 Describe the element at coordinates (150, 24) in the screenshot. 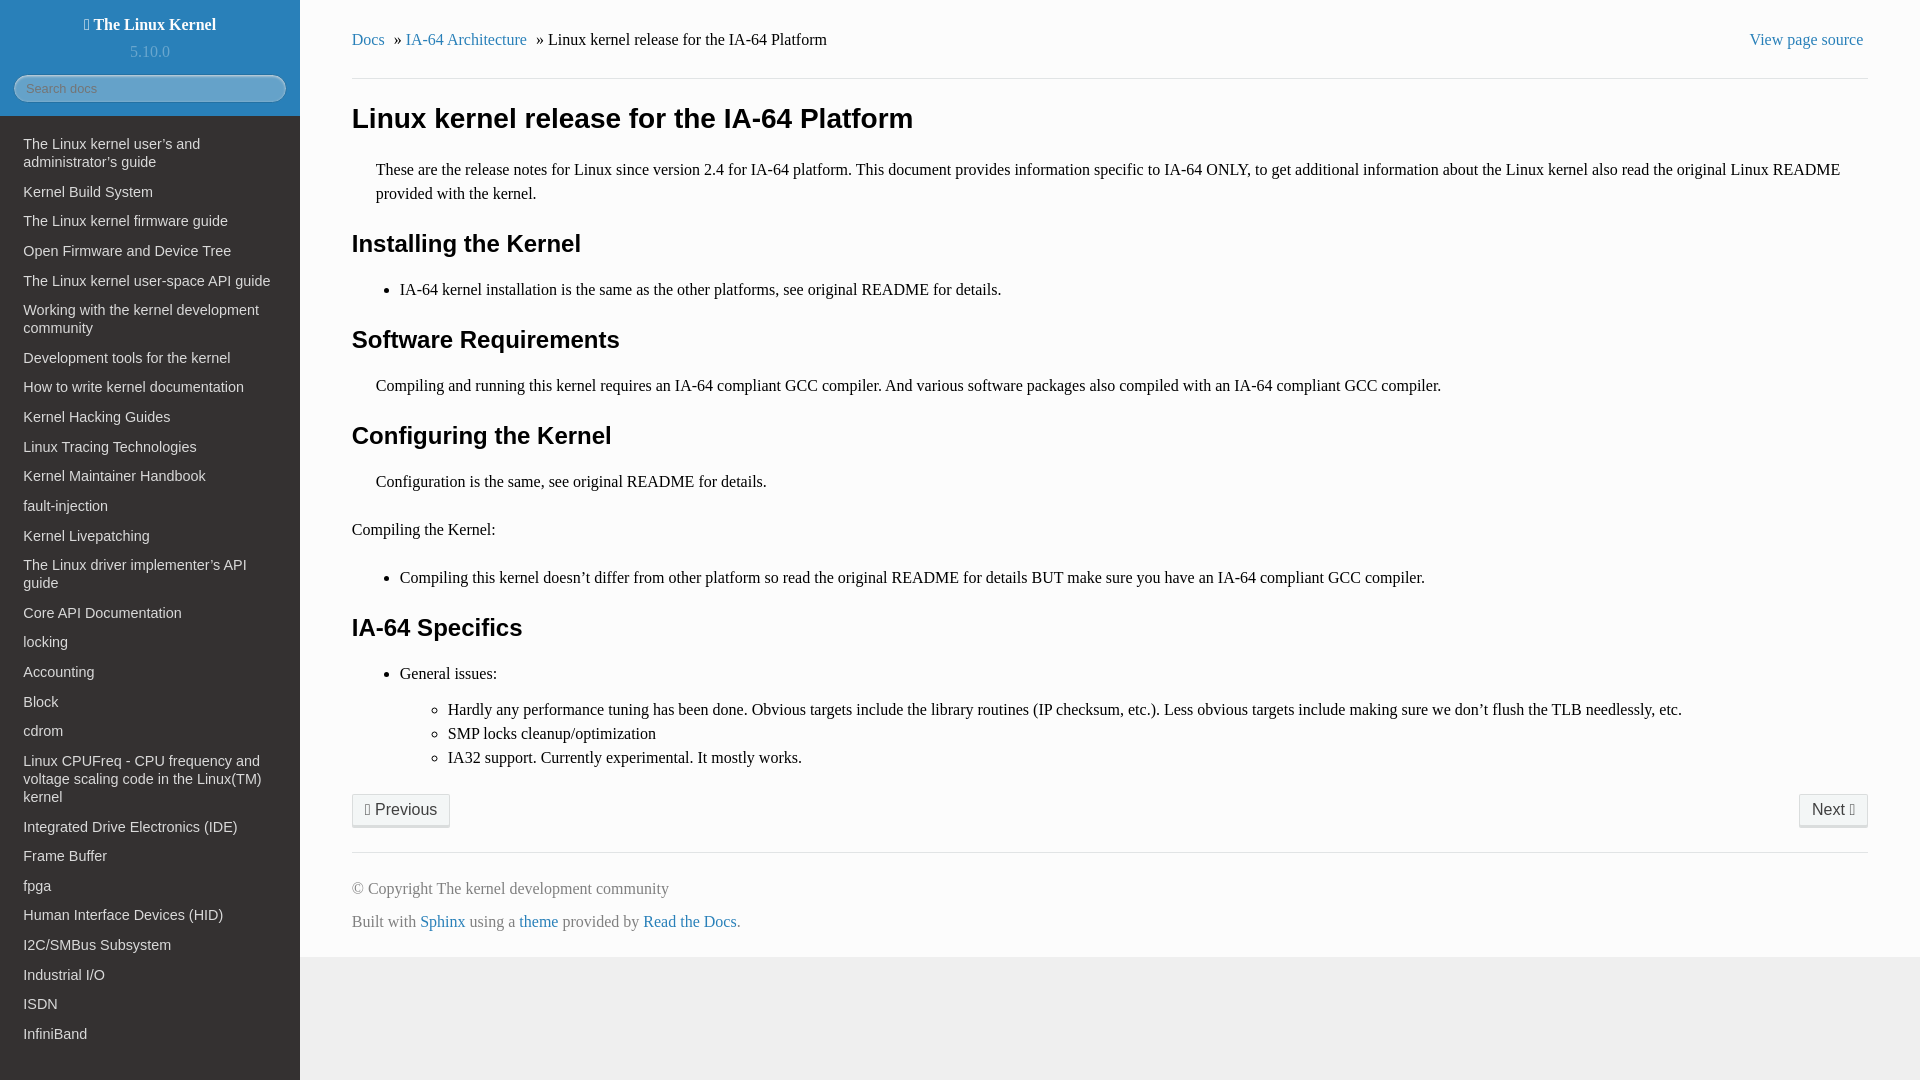

I see `The Linux Kernel` at that location.